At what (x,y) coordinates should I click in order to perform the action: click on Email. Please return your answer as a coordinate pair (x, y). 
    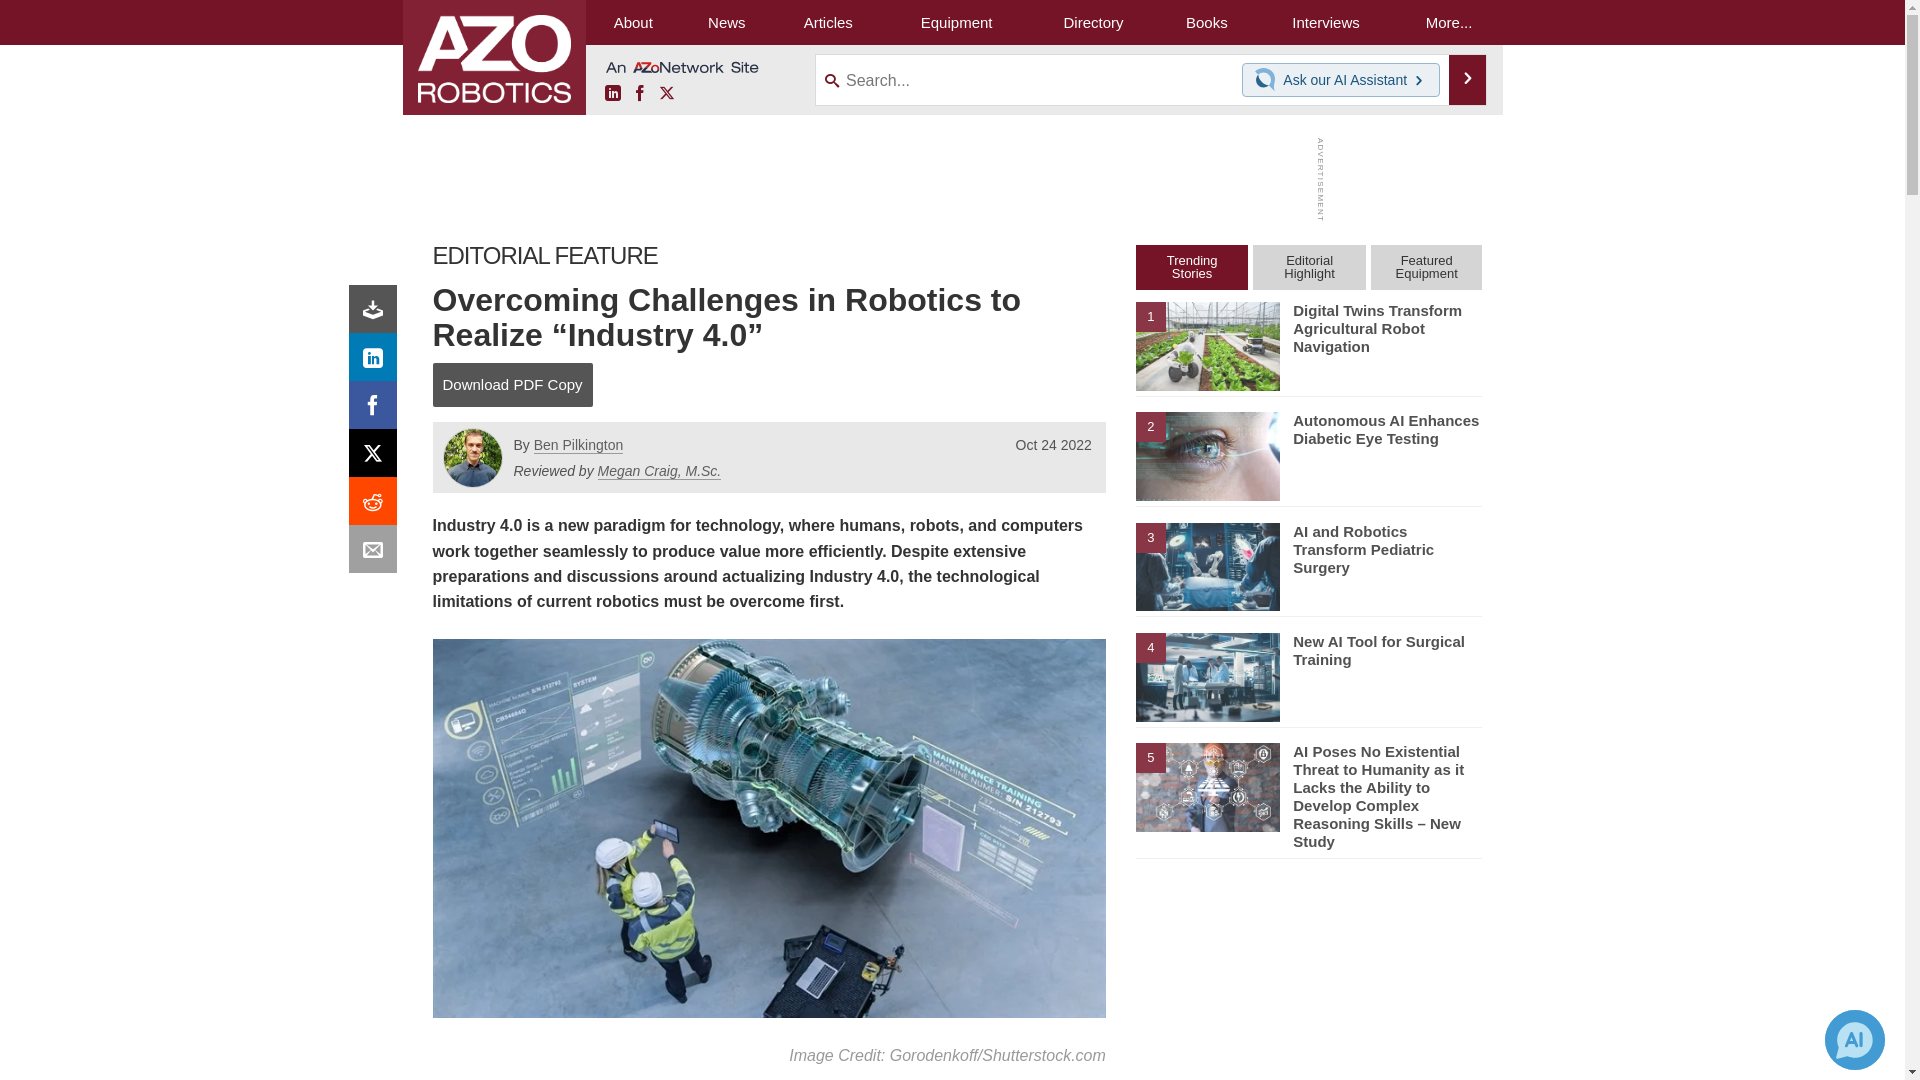
    Looking at the image, I should click on (377, 554).